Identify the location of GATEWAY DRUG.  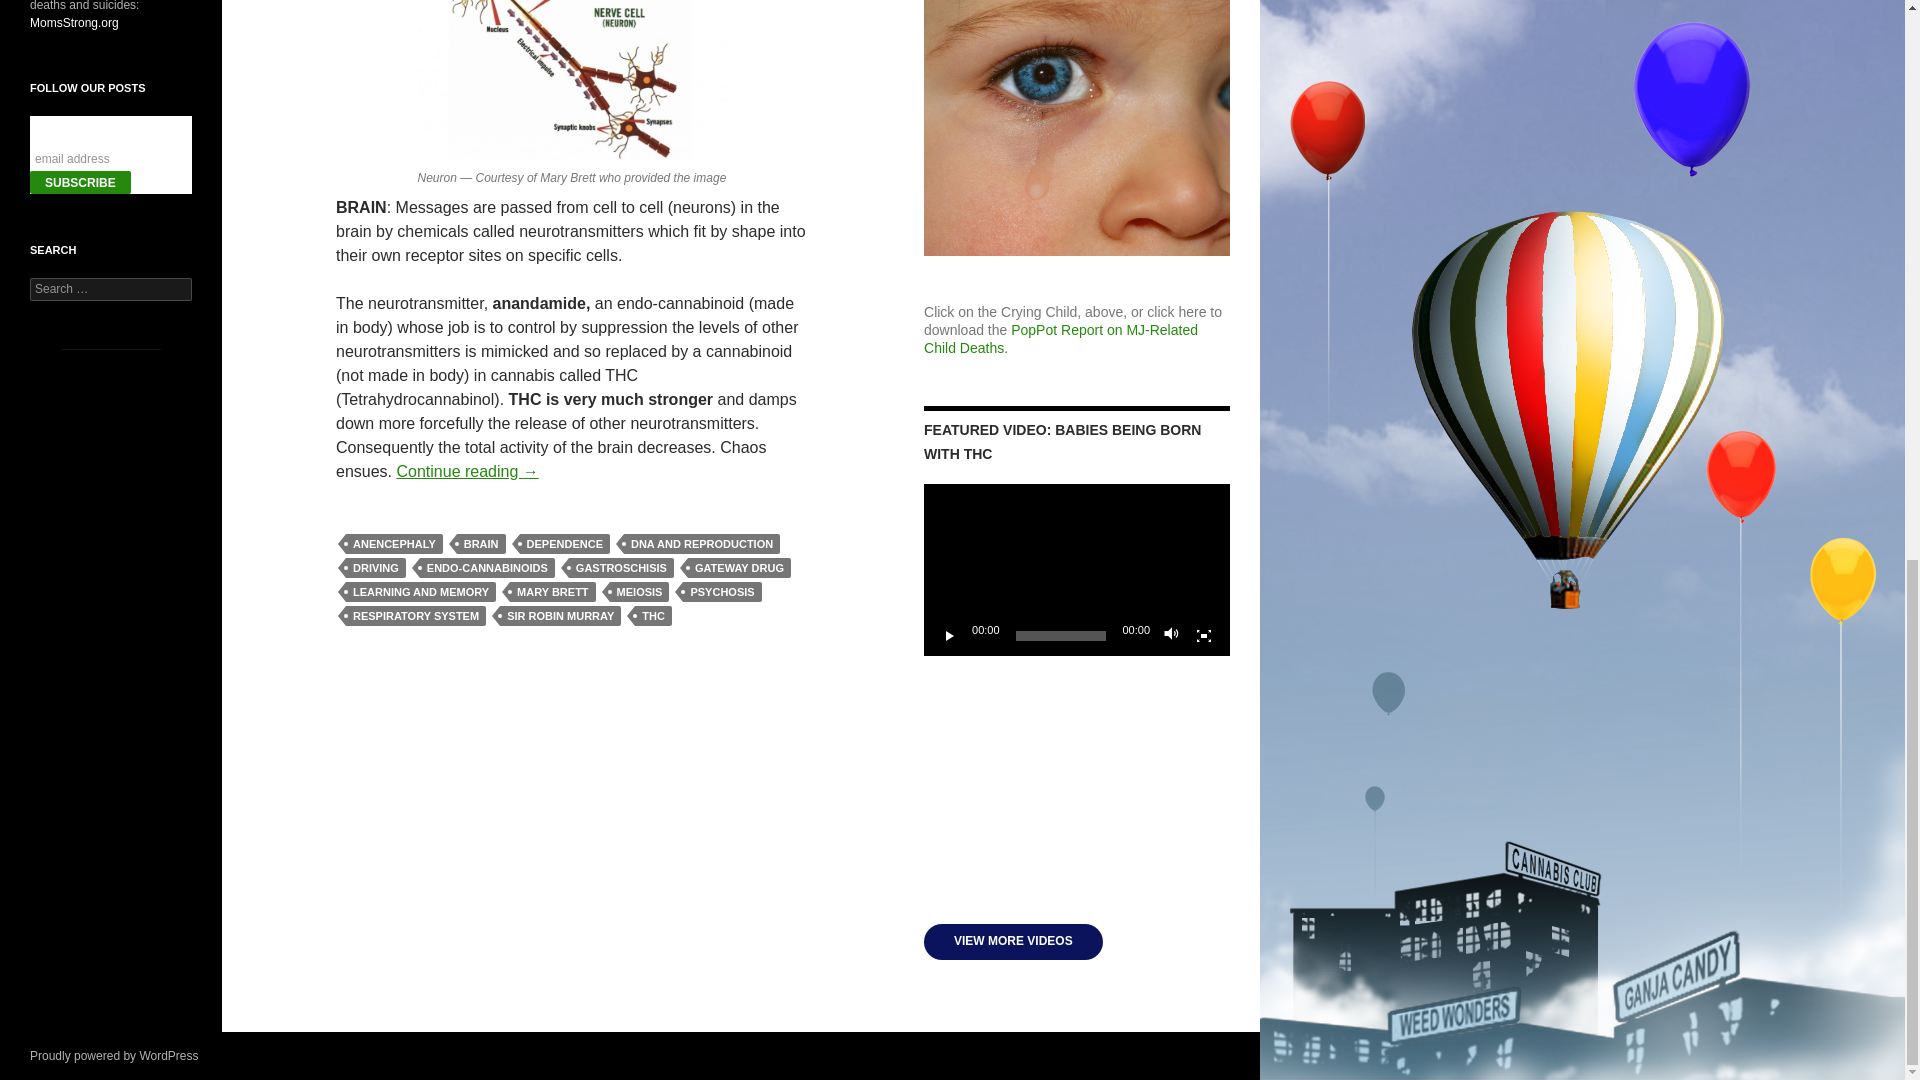
(739, 568).